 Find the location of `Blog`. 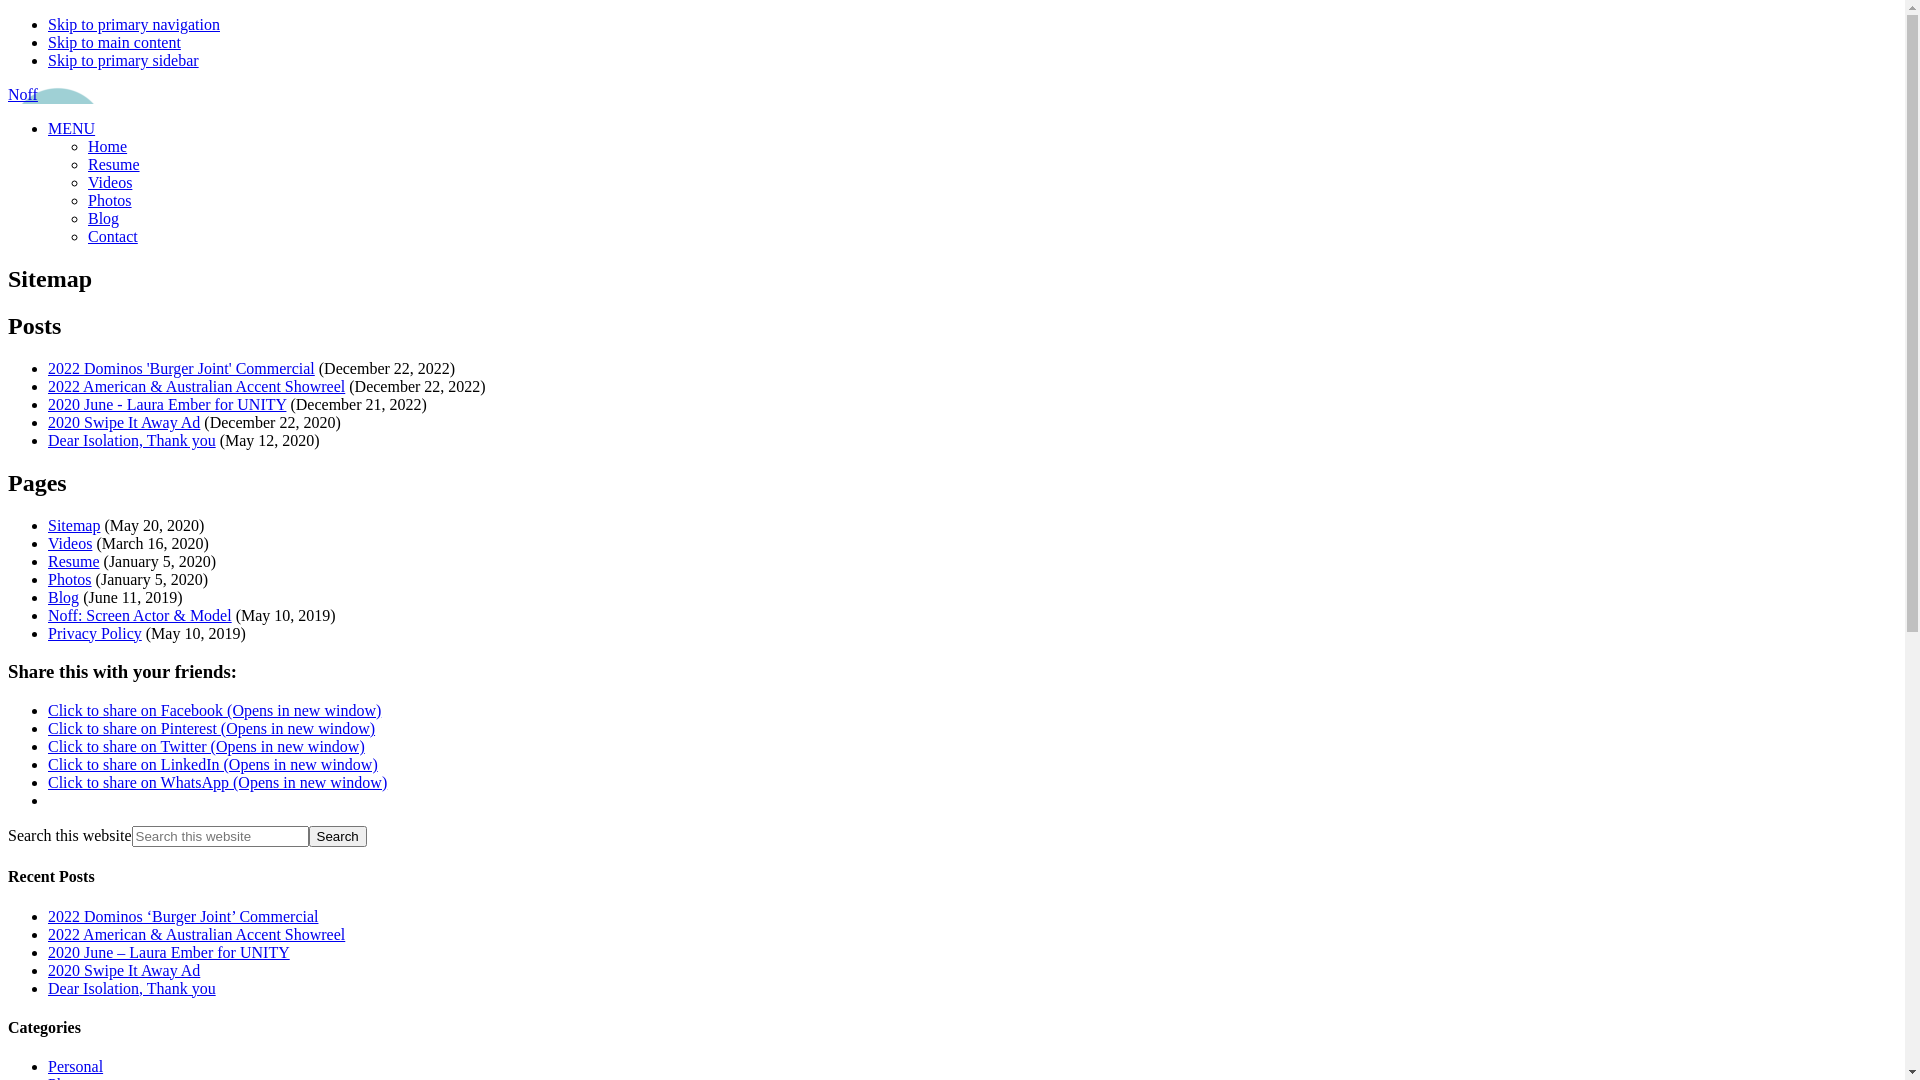

Blog is located at coordinates (104, 218).